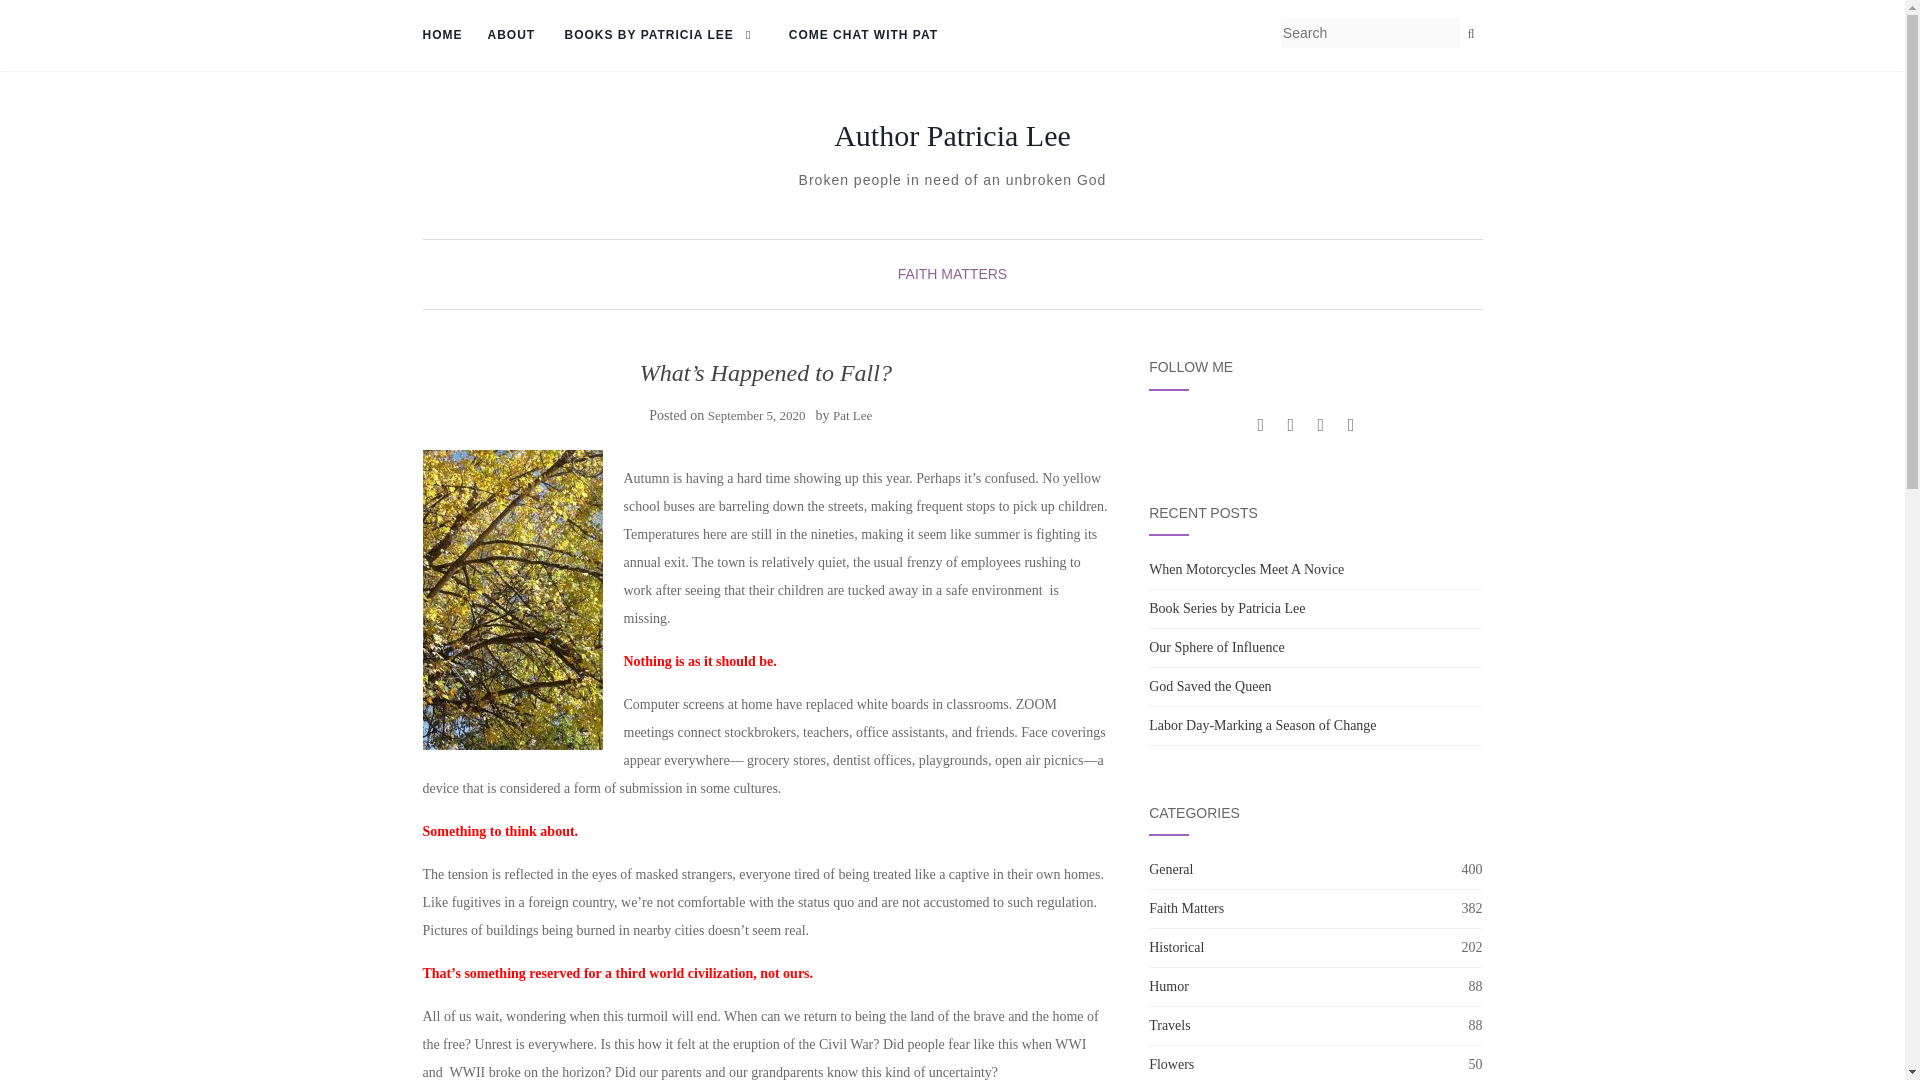 The height and width of the screenshot is (1080, 1920). What do you see at coordinates (952, 136) in the screenshot?
I see `Author Patricia Lee` at bounding box center [952, 136].